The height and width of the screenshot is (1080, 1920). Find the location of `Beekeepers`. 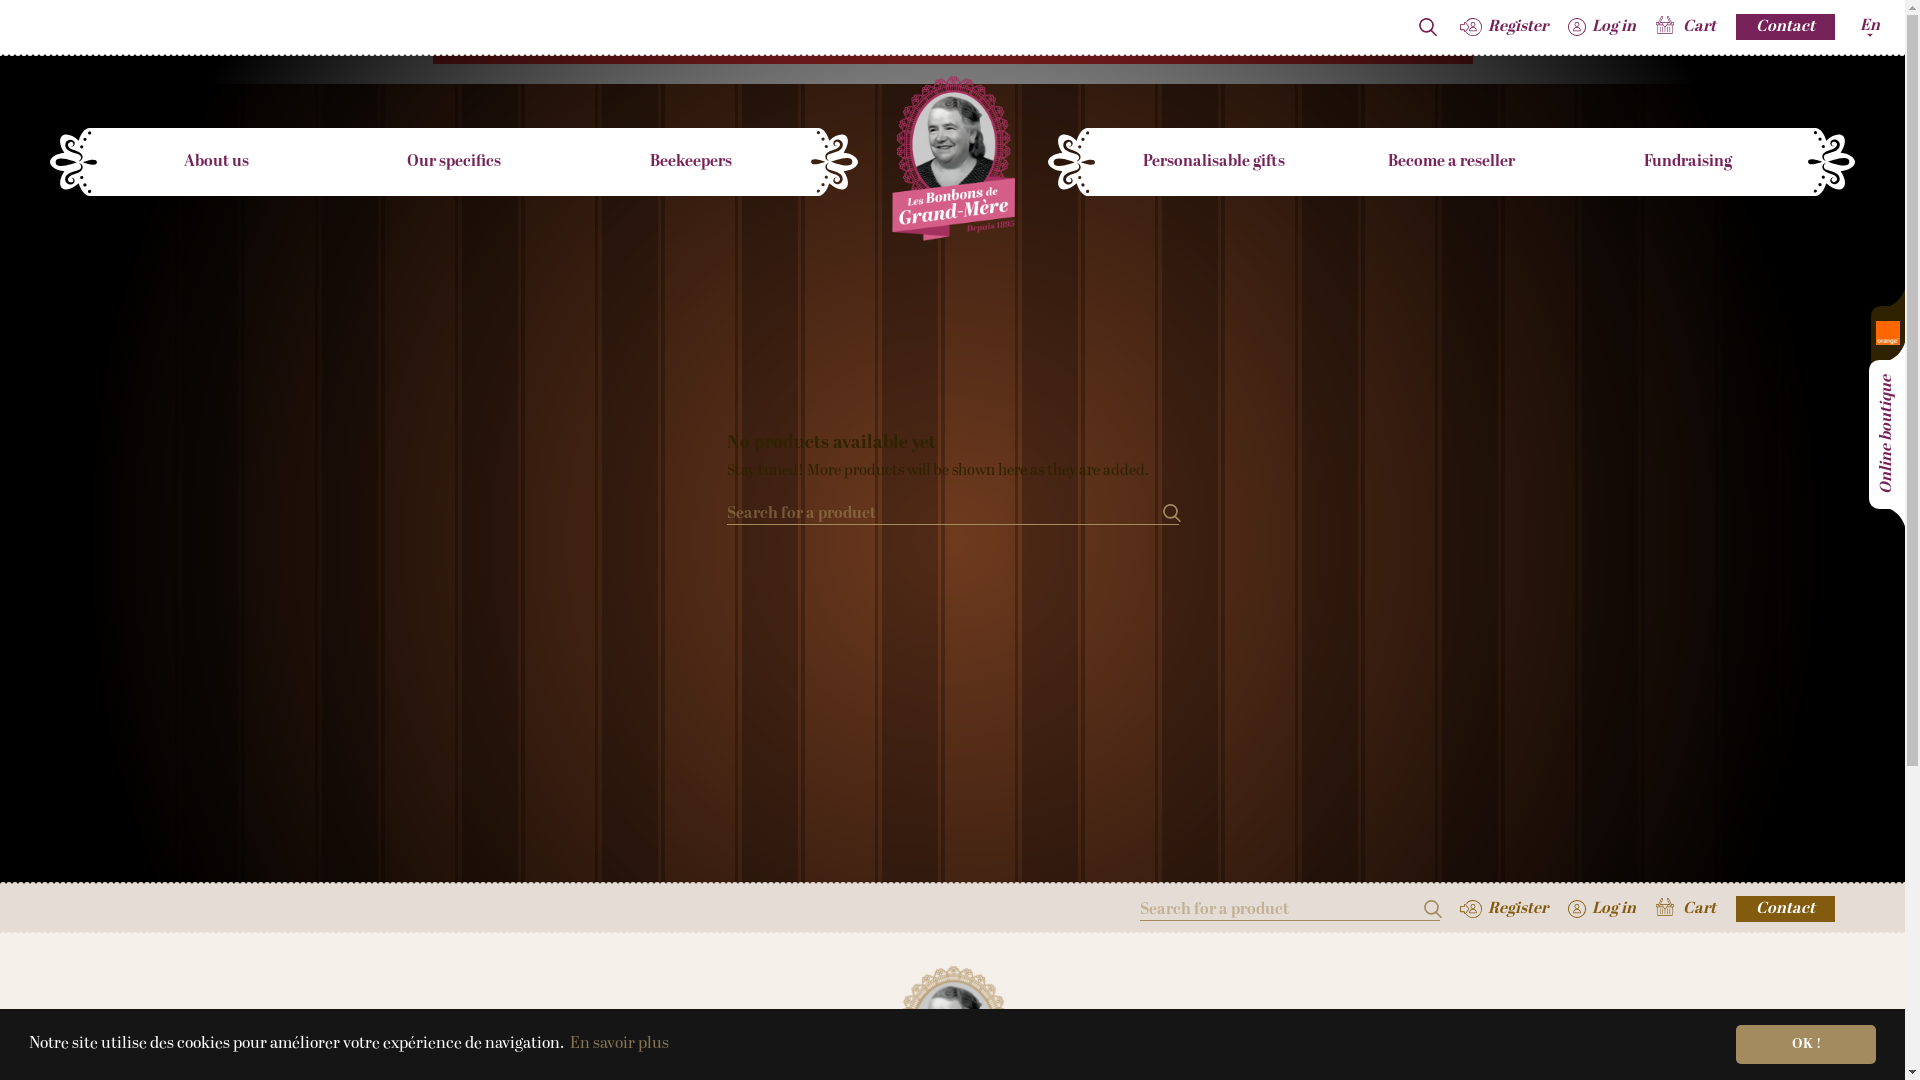

Beekeepers is located at coordinates (691, 162).